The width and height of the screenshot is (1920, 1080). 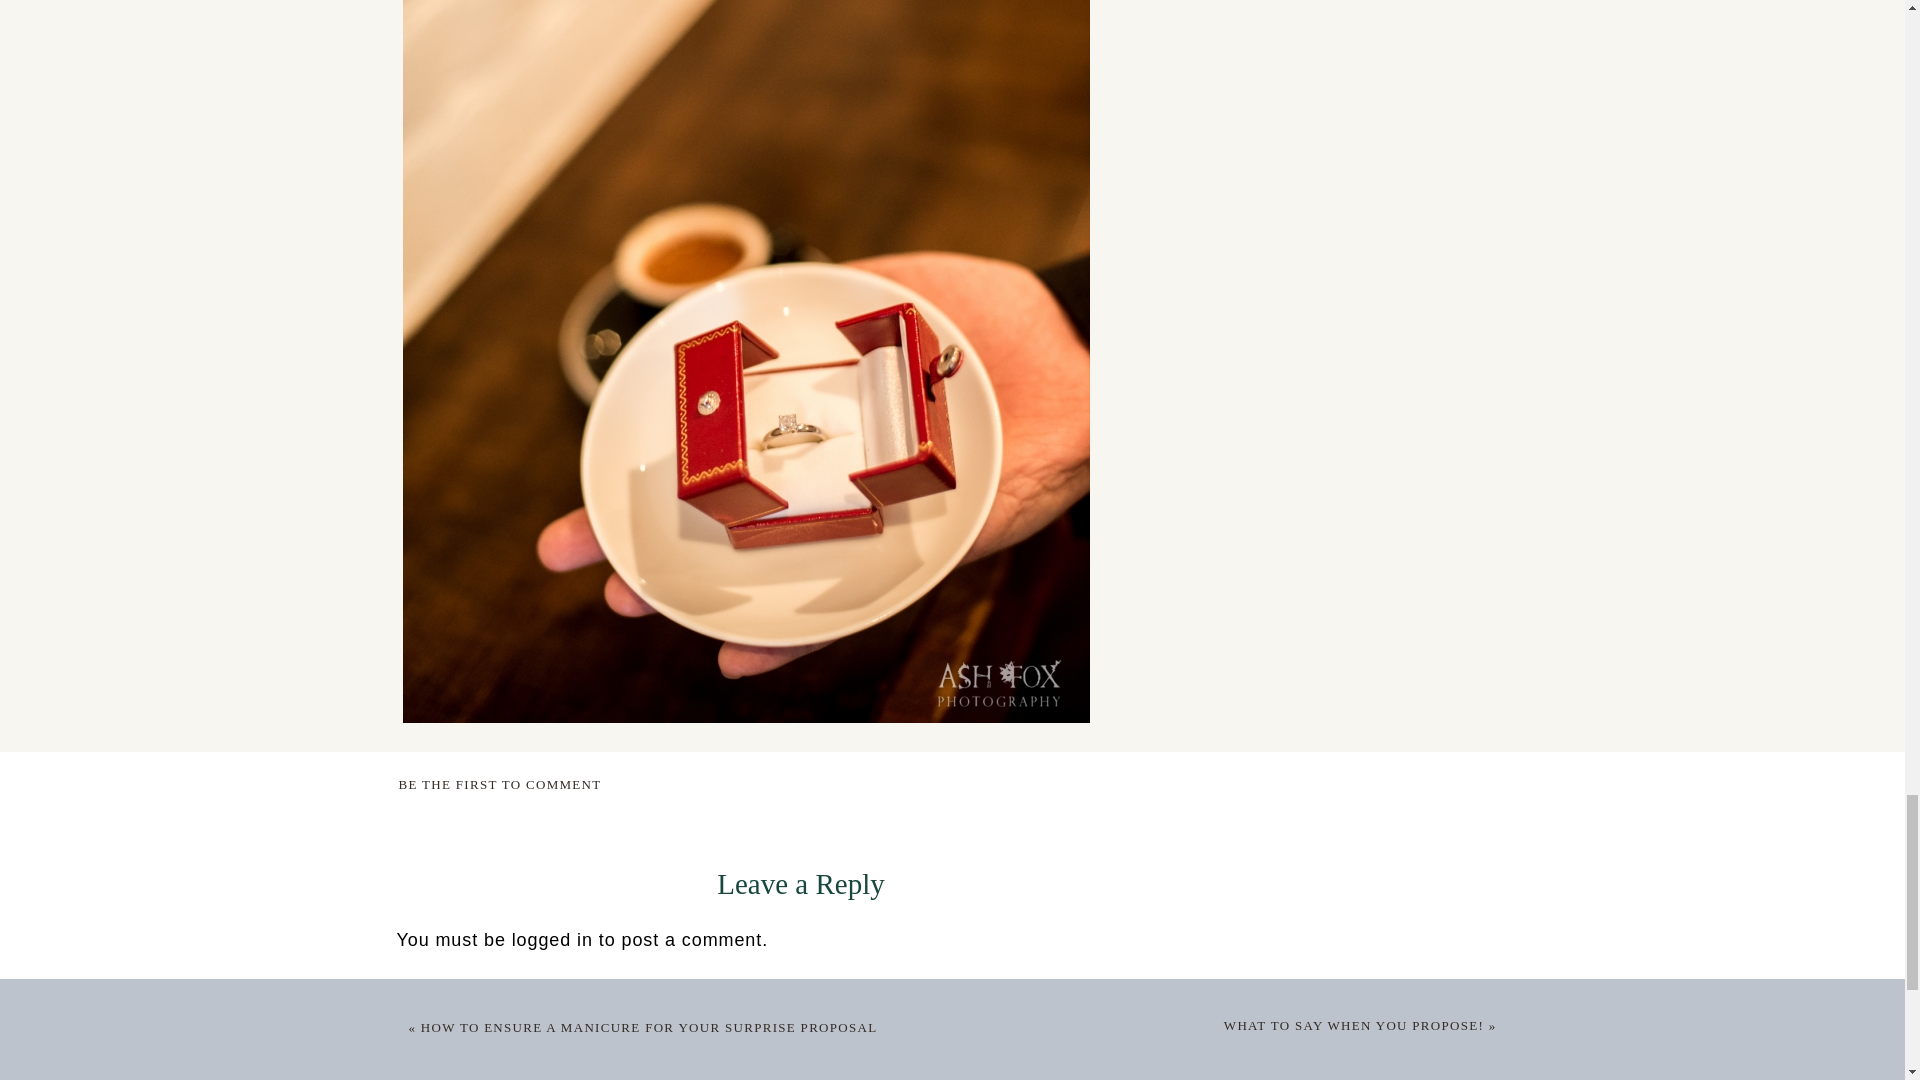 What do you see at coordinates (648, 1026) in the screenshot?
I see `HOW TO ENSURE A MANICURE FOR YOUR SURPRISE PROPOSAL` at bounding box center [648, 1026].